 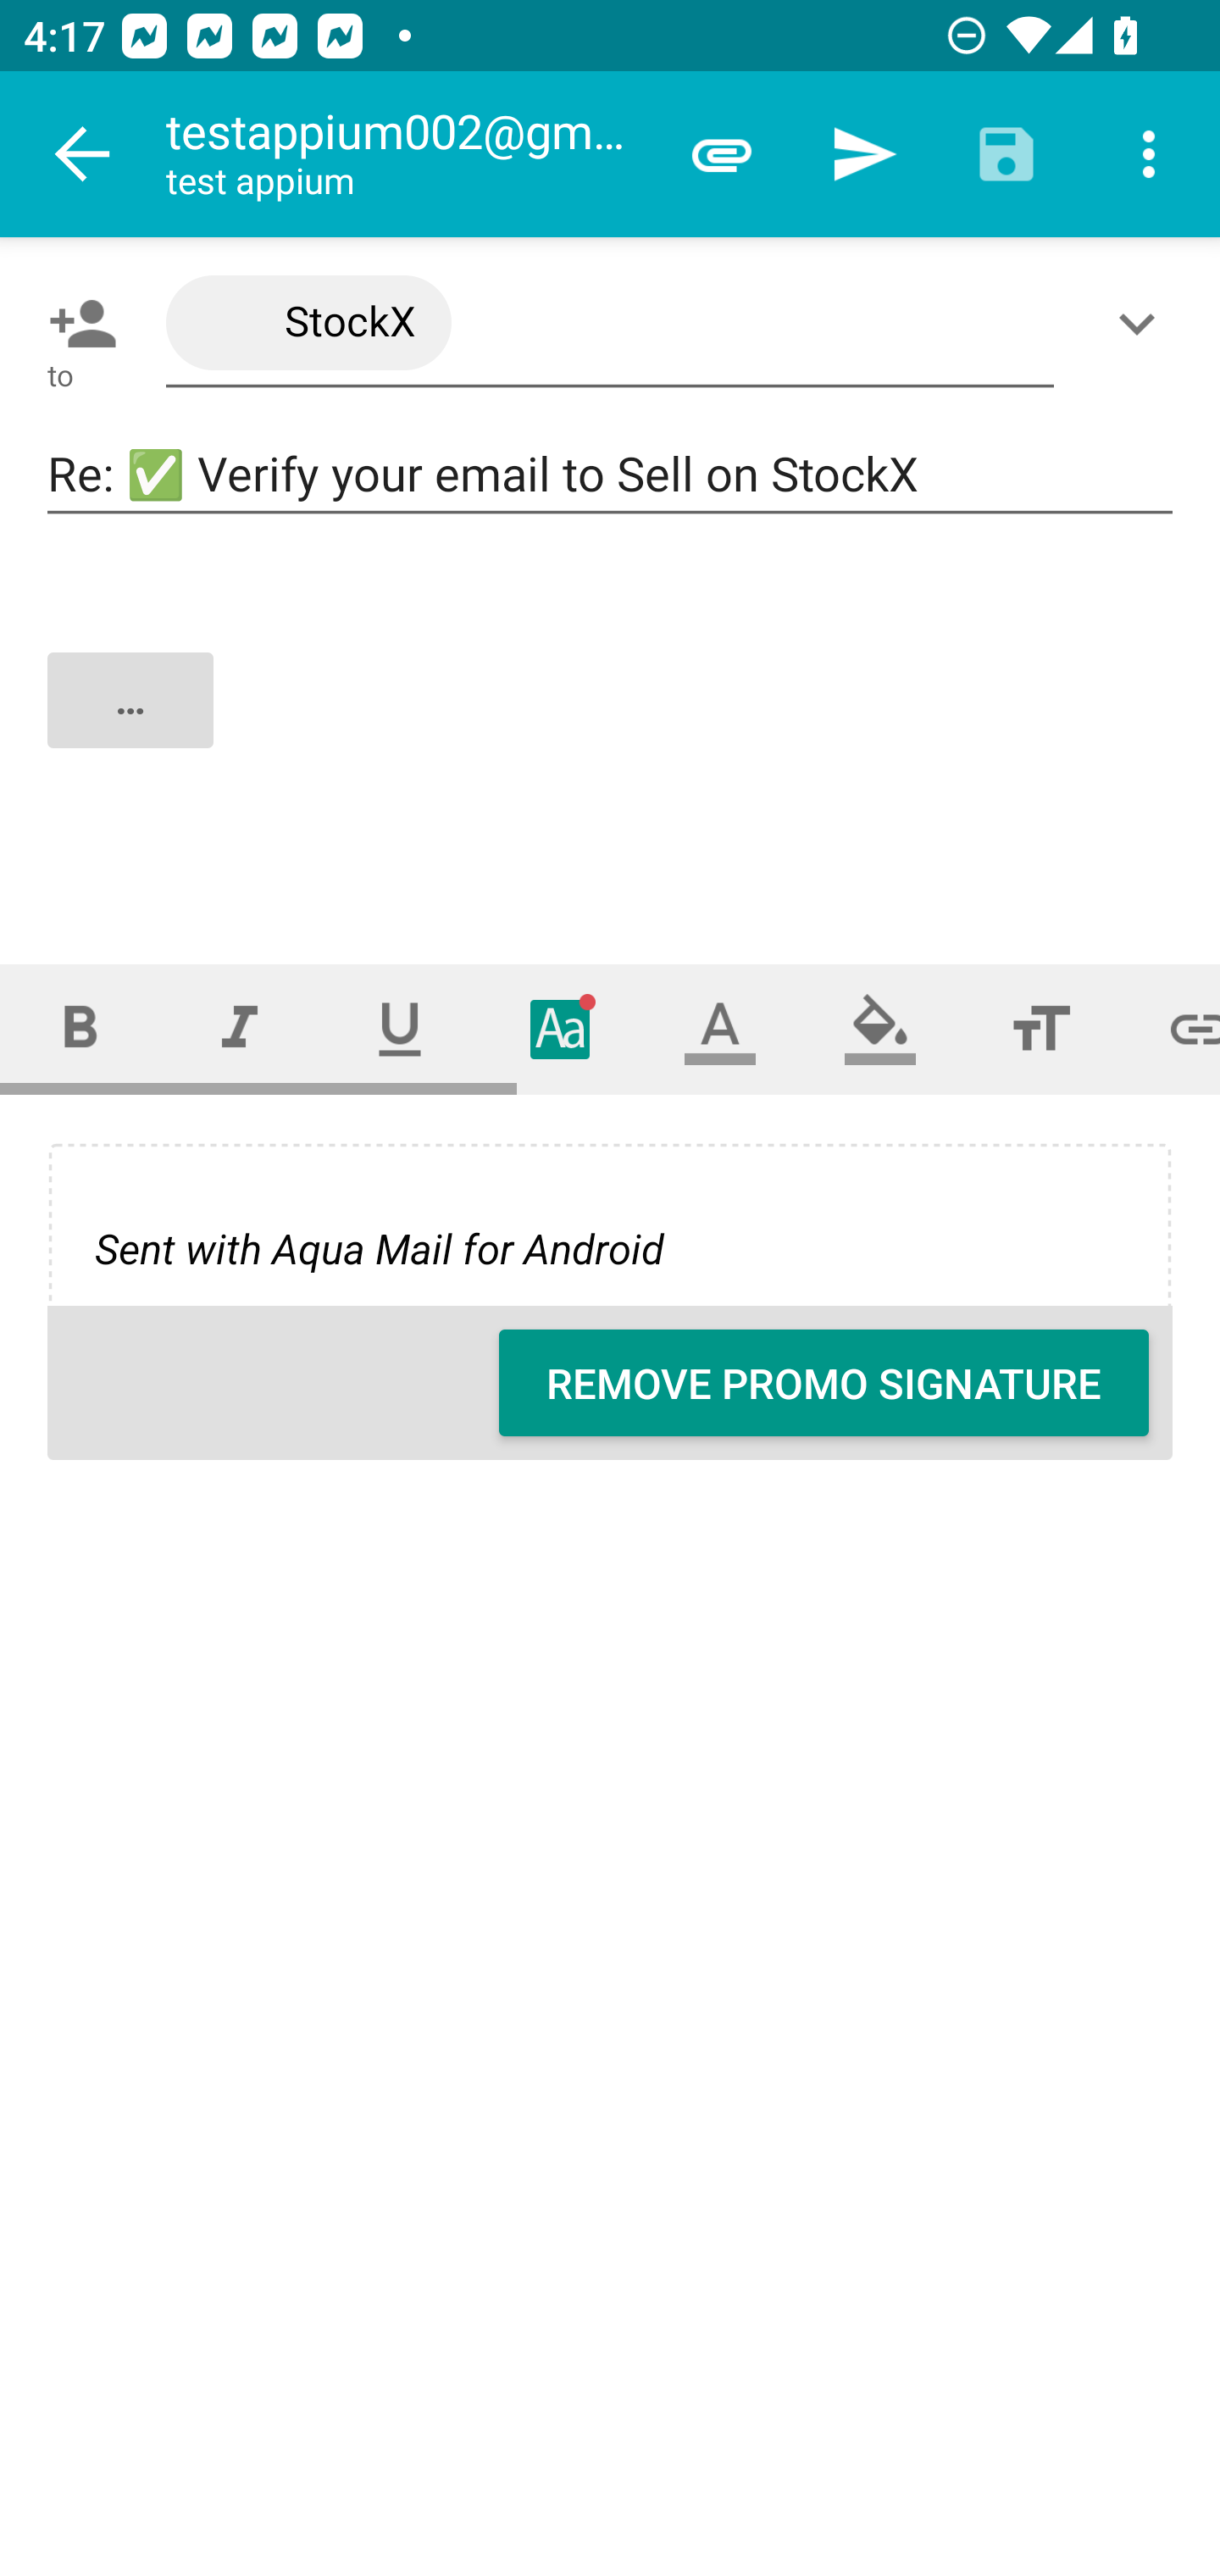 I want to click on testappium002@gmail.com test appium, so click(x=408, y=154).